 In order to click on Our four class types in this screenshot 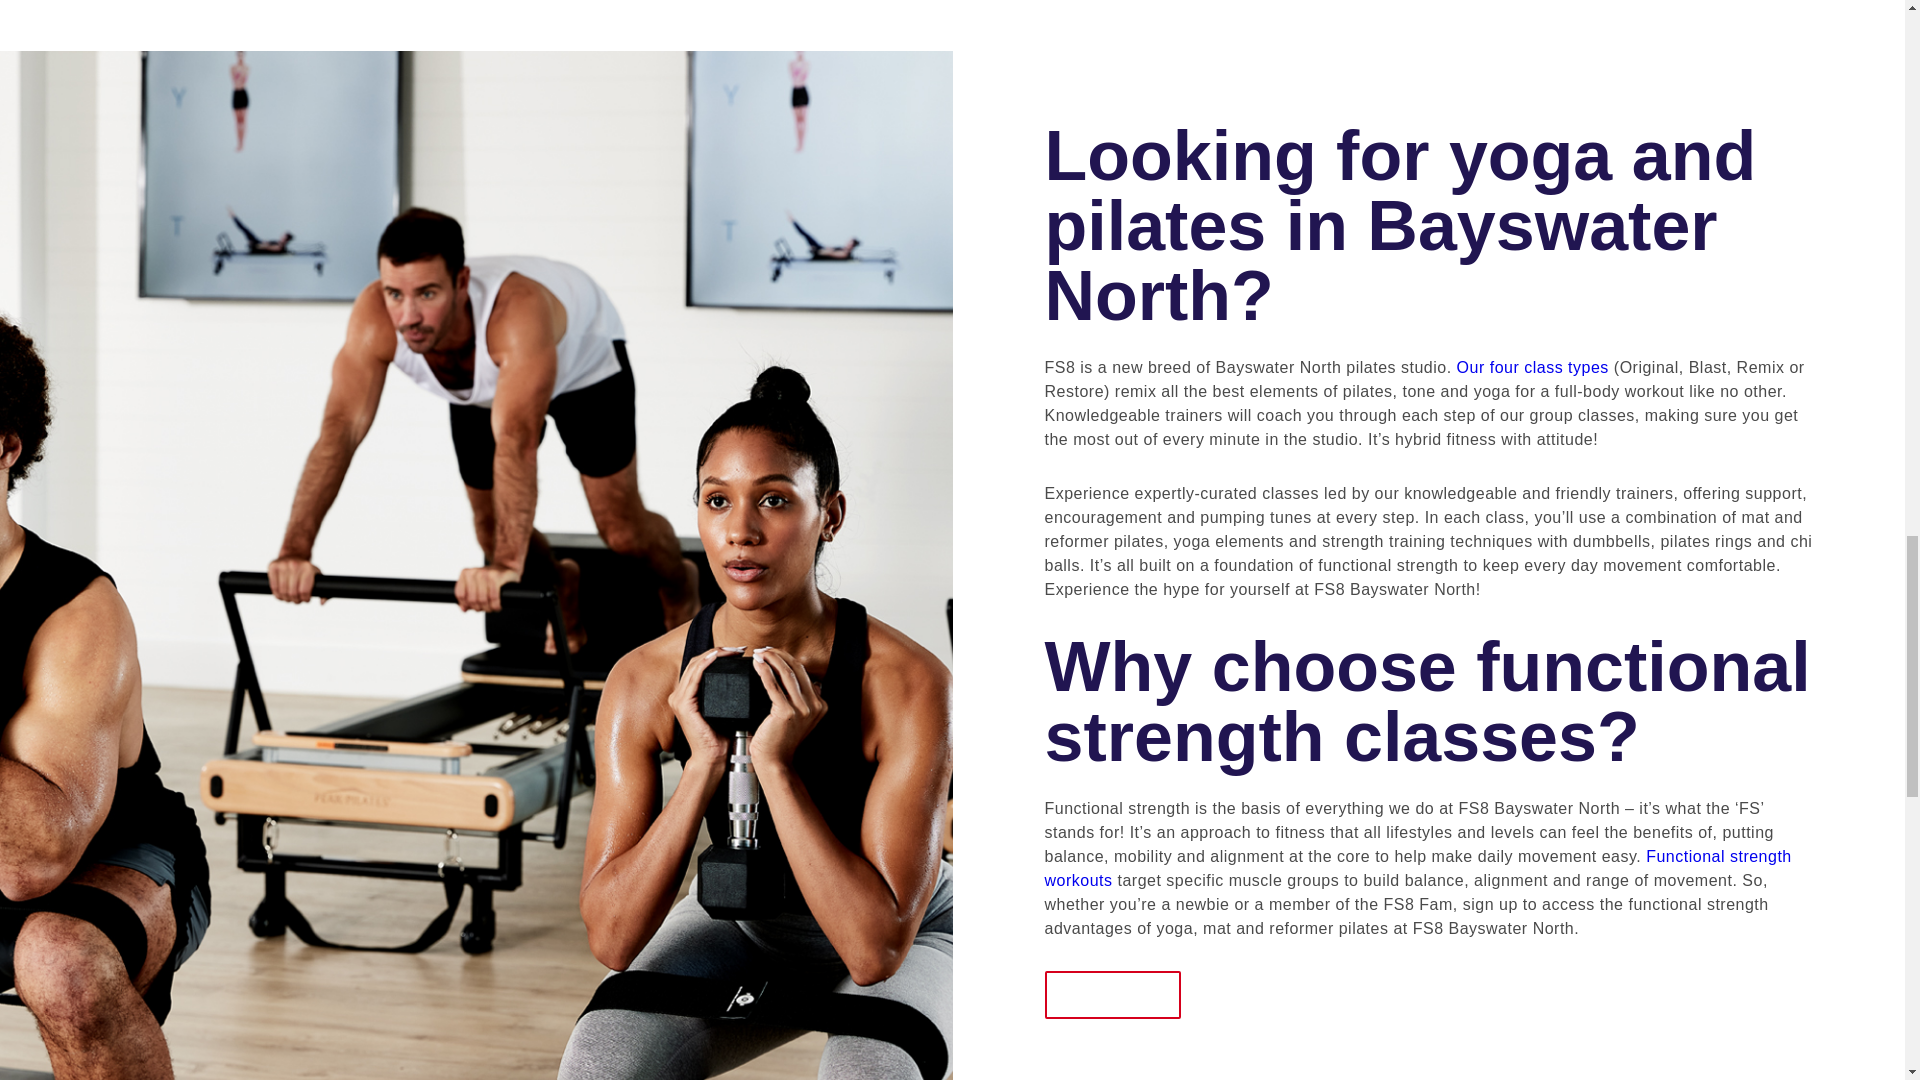, I will do `click(1532, 366)`.